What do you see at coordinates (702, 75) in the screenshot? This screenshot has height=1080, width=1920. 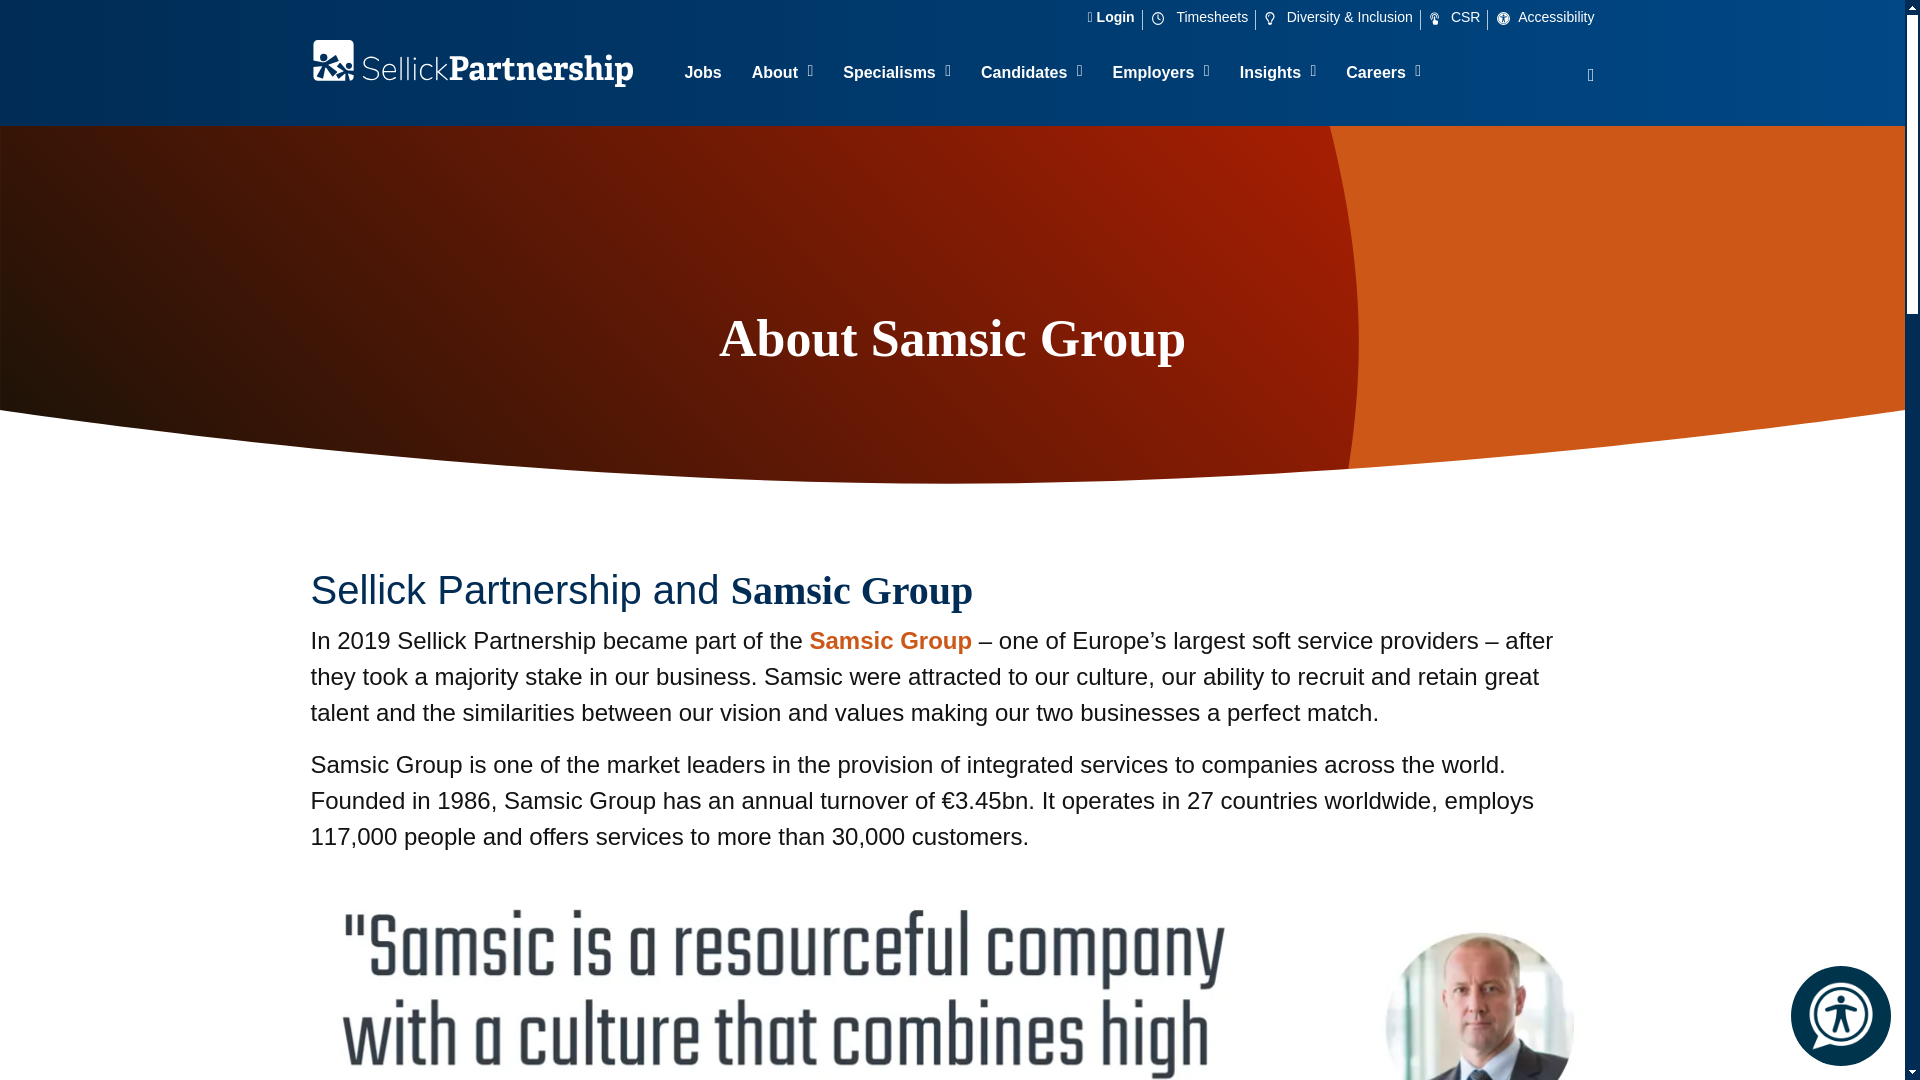 I see `Jobs` at bounding box center [702, 75].